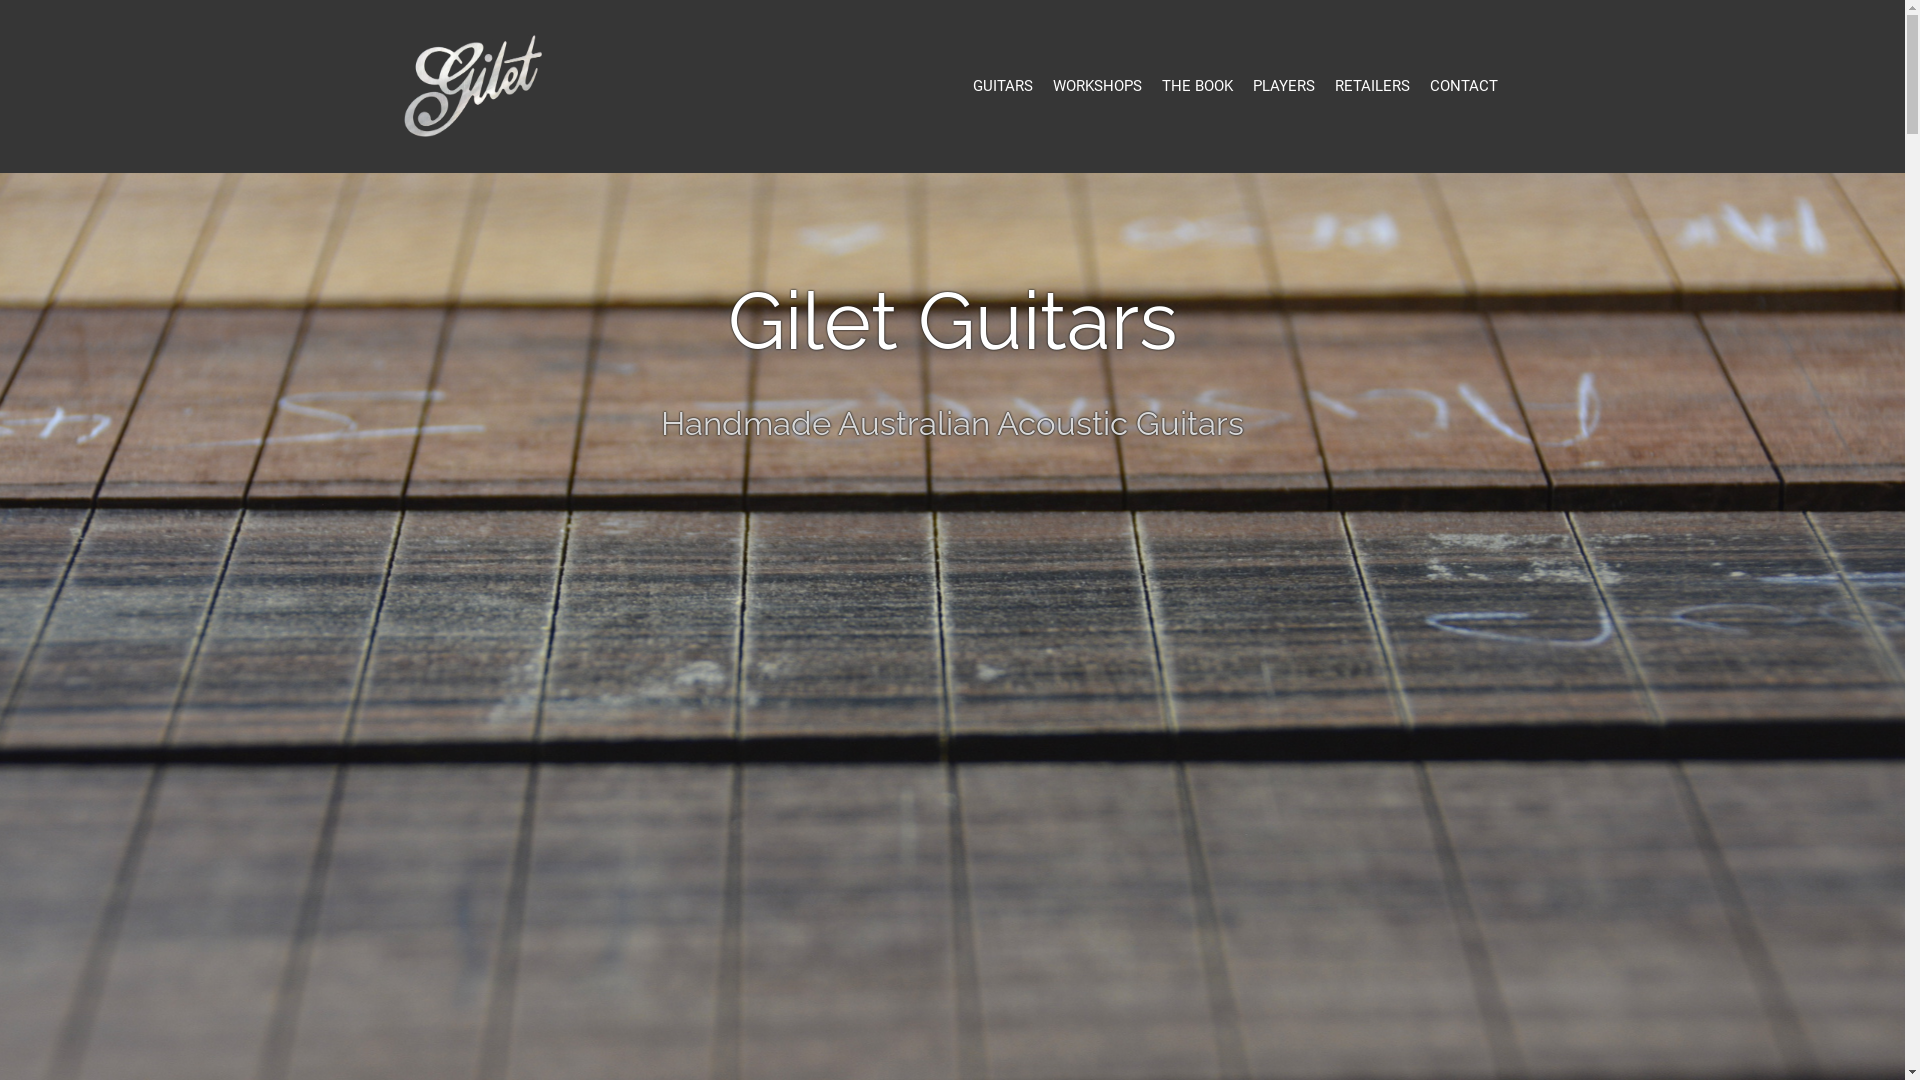  Describe the element at coordinates (1464, 86) in the screenshot. I see `CONTACT` at that location.